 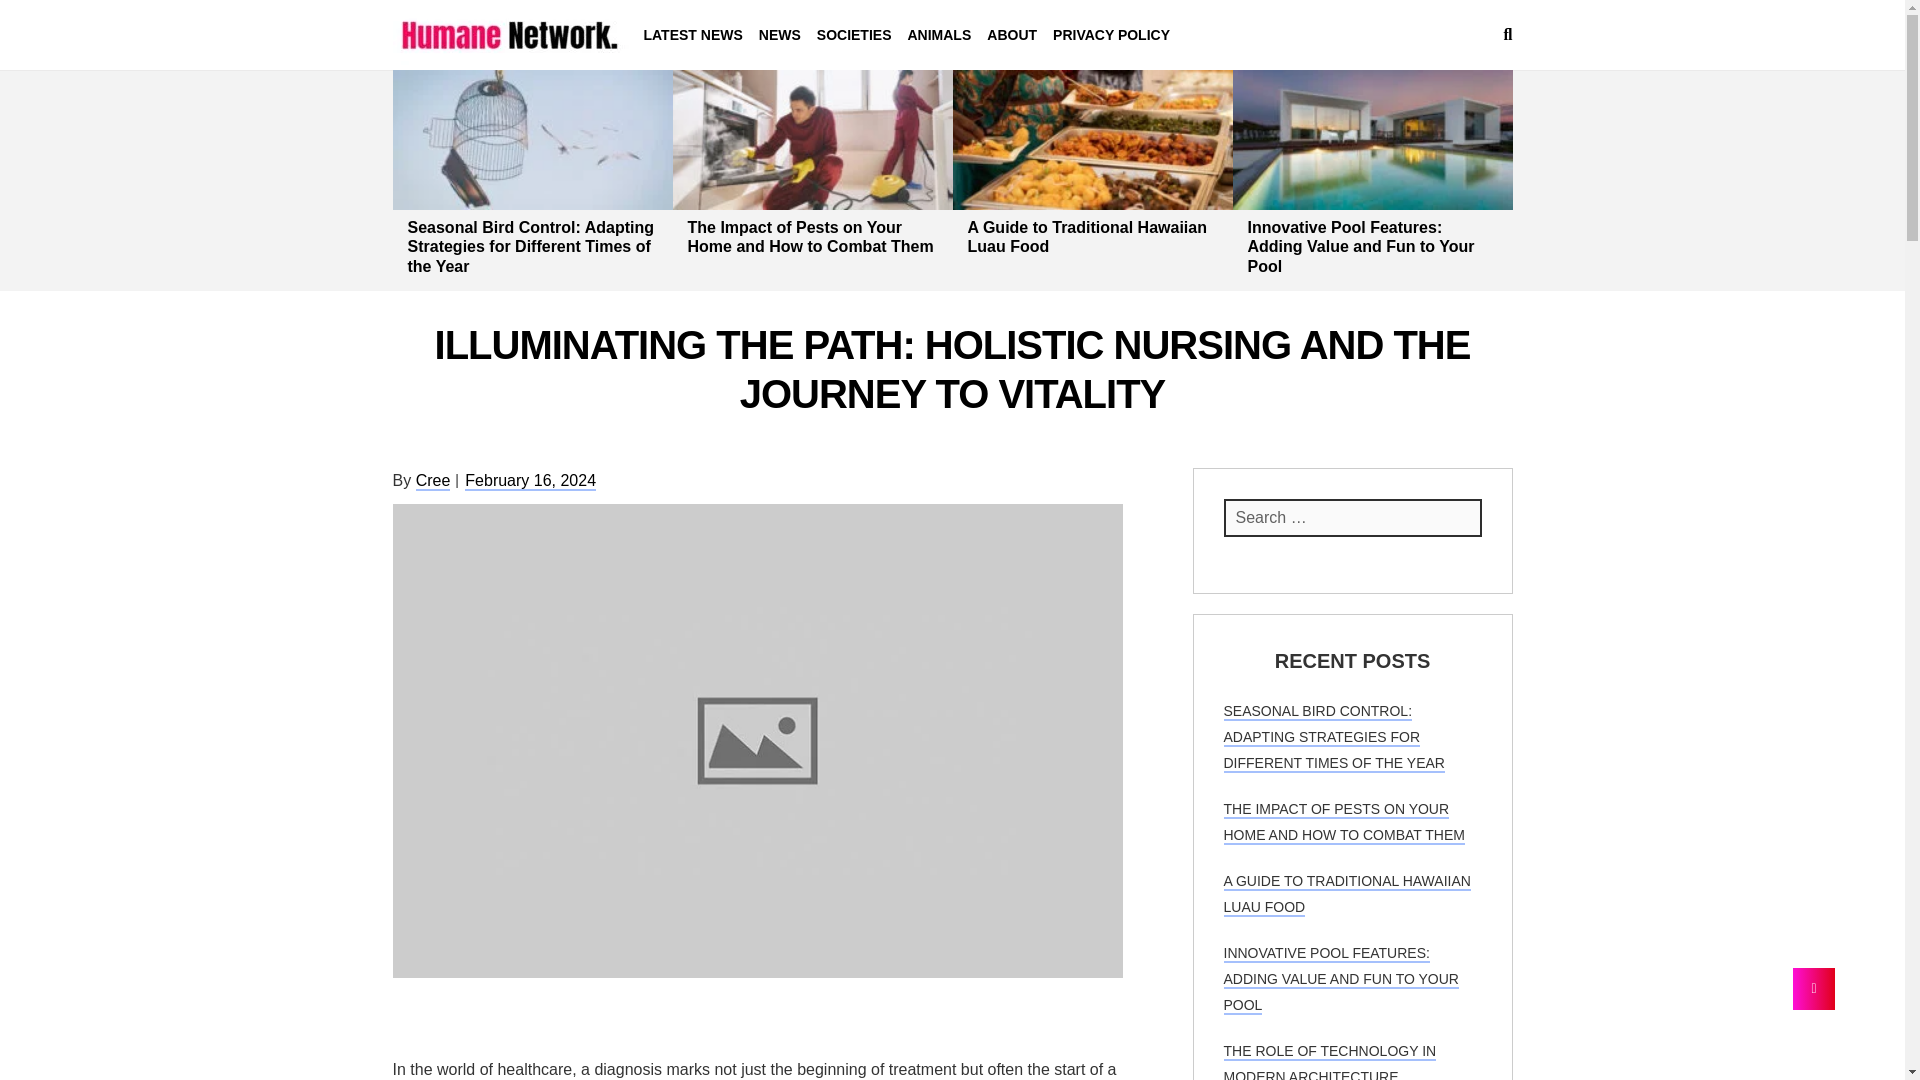 I want to click on THE IMPACT OF PESTS ON YOUR HOME AND HOW TO COMBAT THEM, so click(x=1344, y=822).